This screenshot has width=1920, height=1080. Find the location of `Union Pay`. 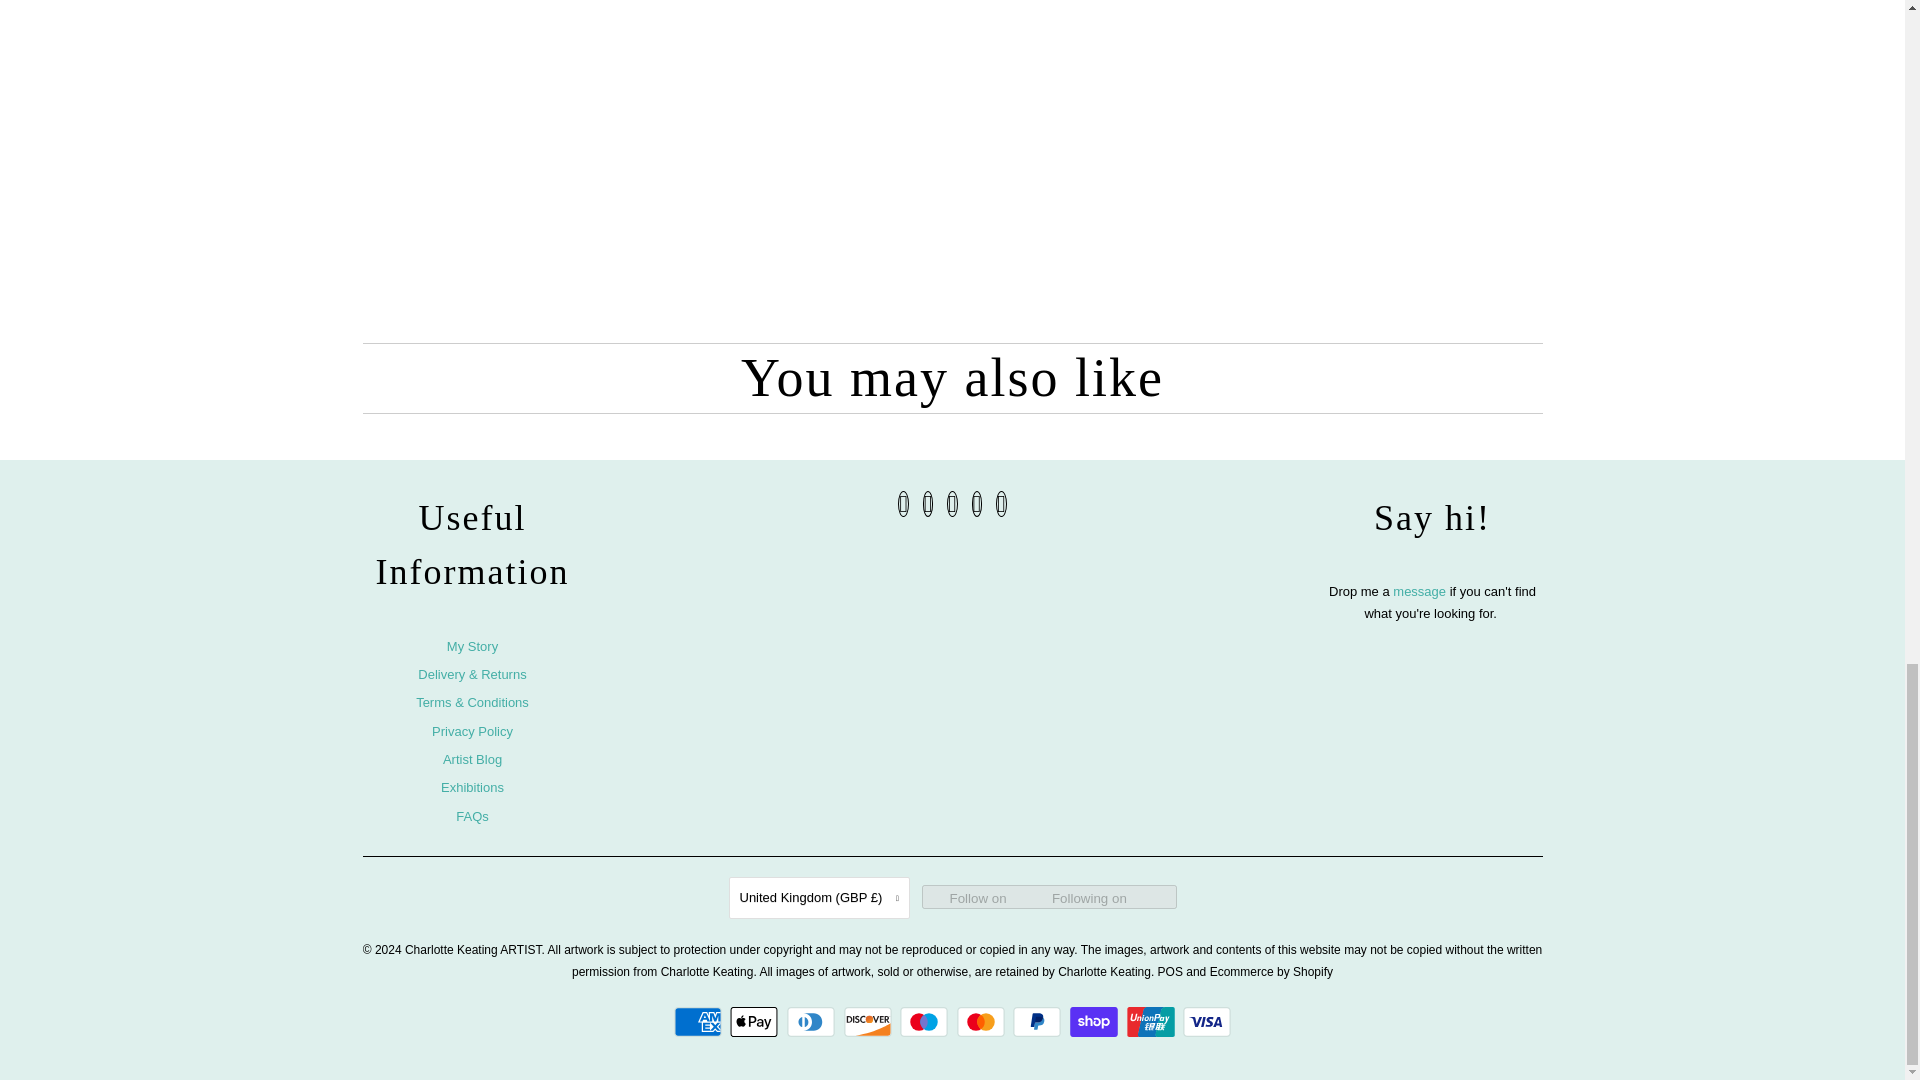

Union Pay is located at coordinates (1154, 1021).